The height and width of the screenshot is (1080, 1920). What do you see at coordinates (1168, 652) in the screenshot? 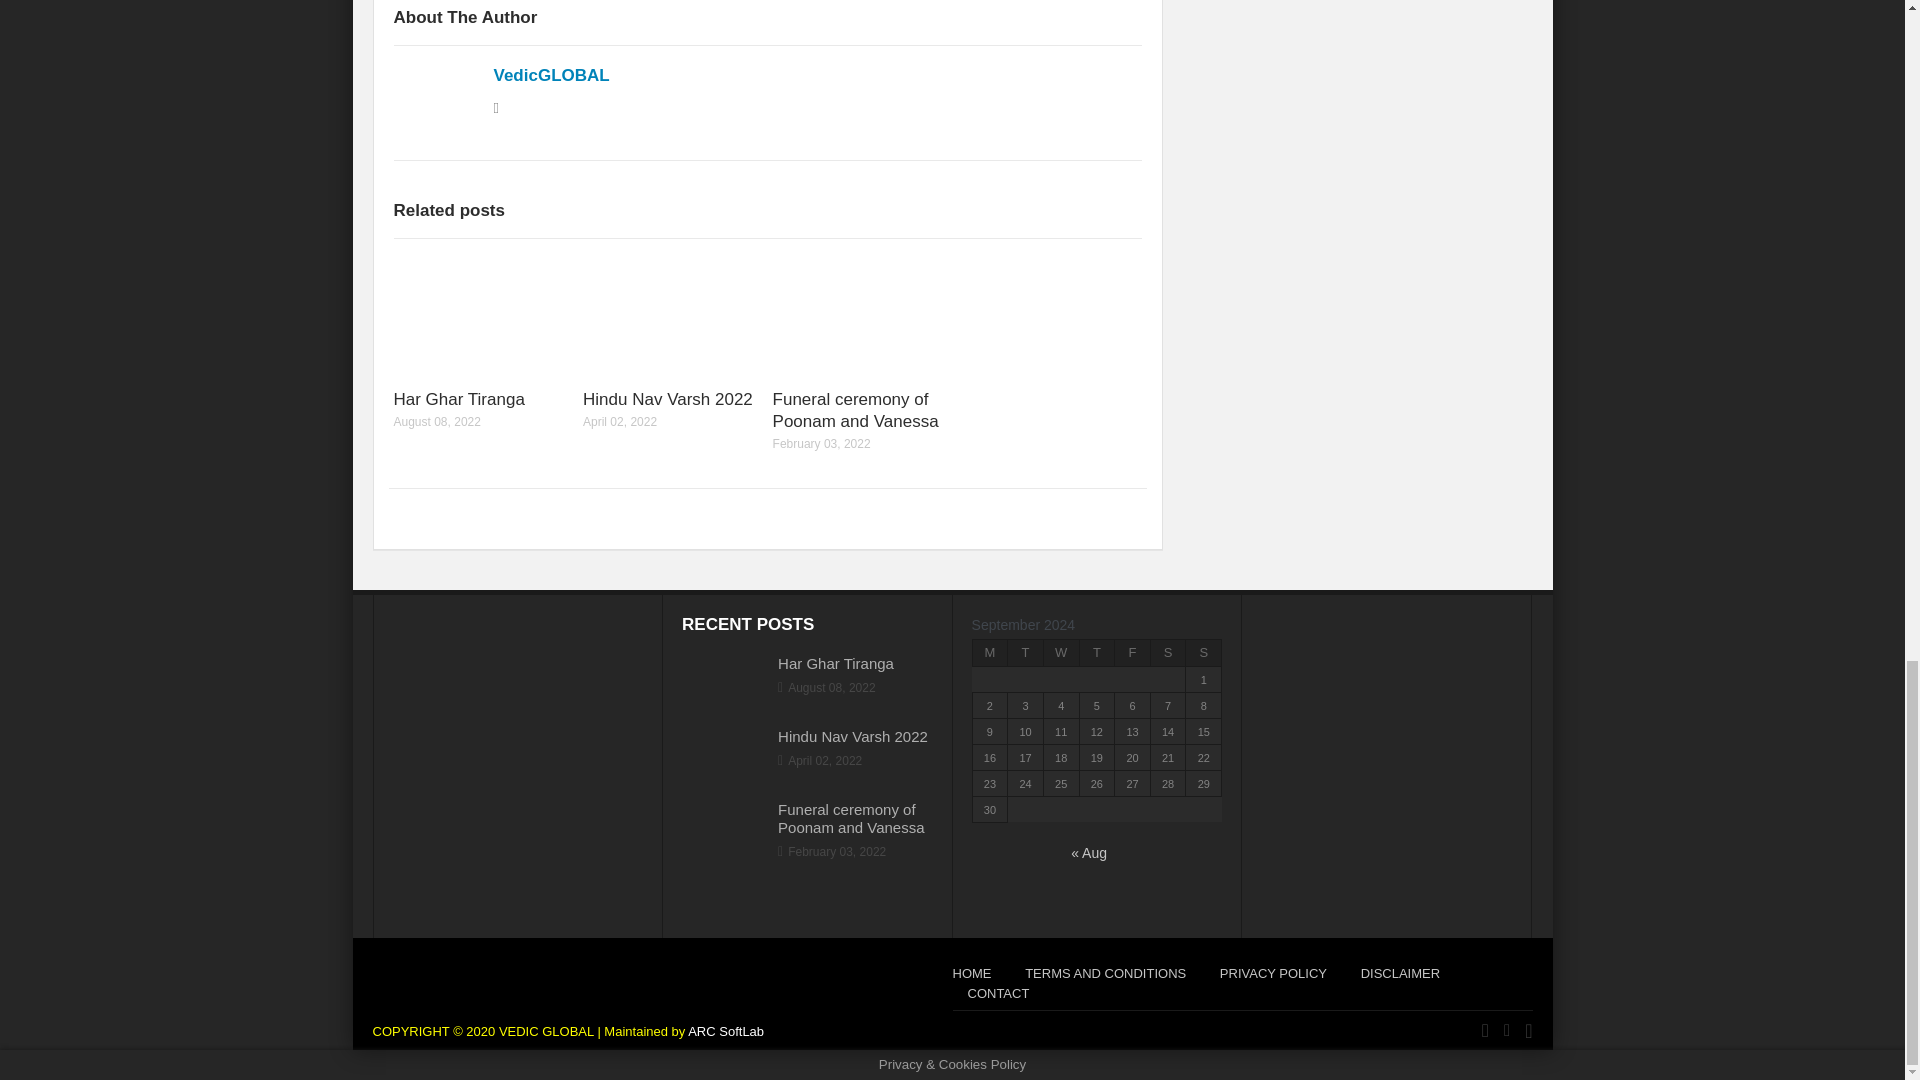
I see `Saturday` at bounding box center [1168, 652].